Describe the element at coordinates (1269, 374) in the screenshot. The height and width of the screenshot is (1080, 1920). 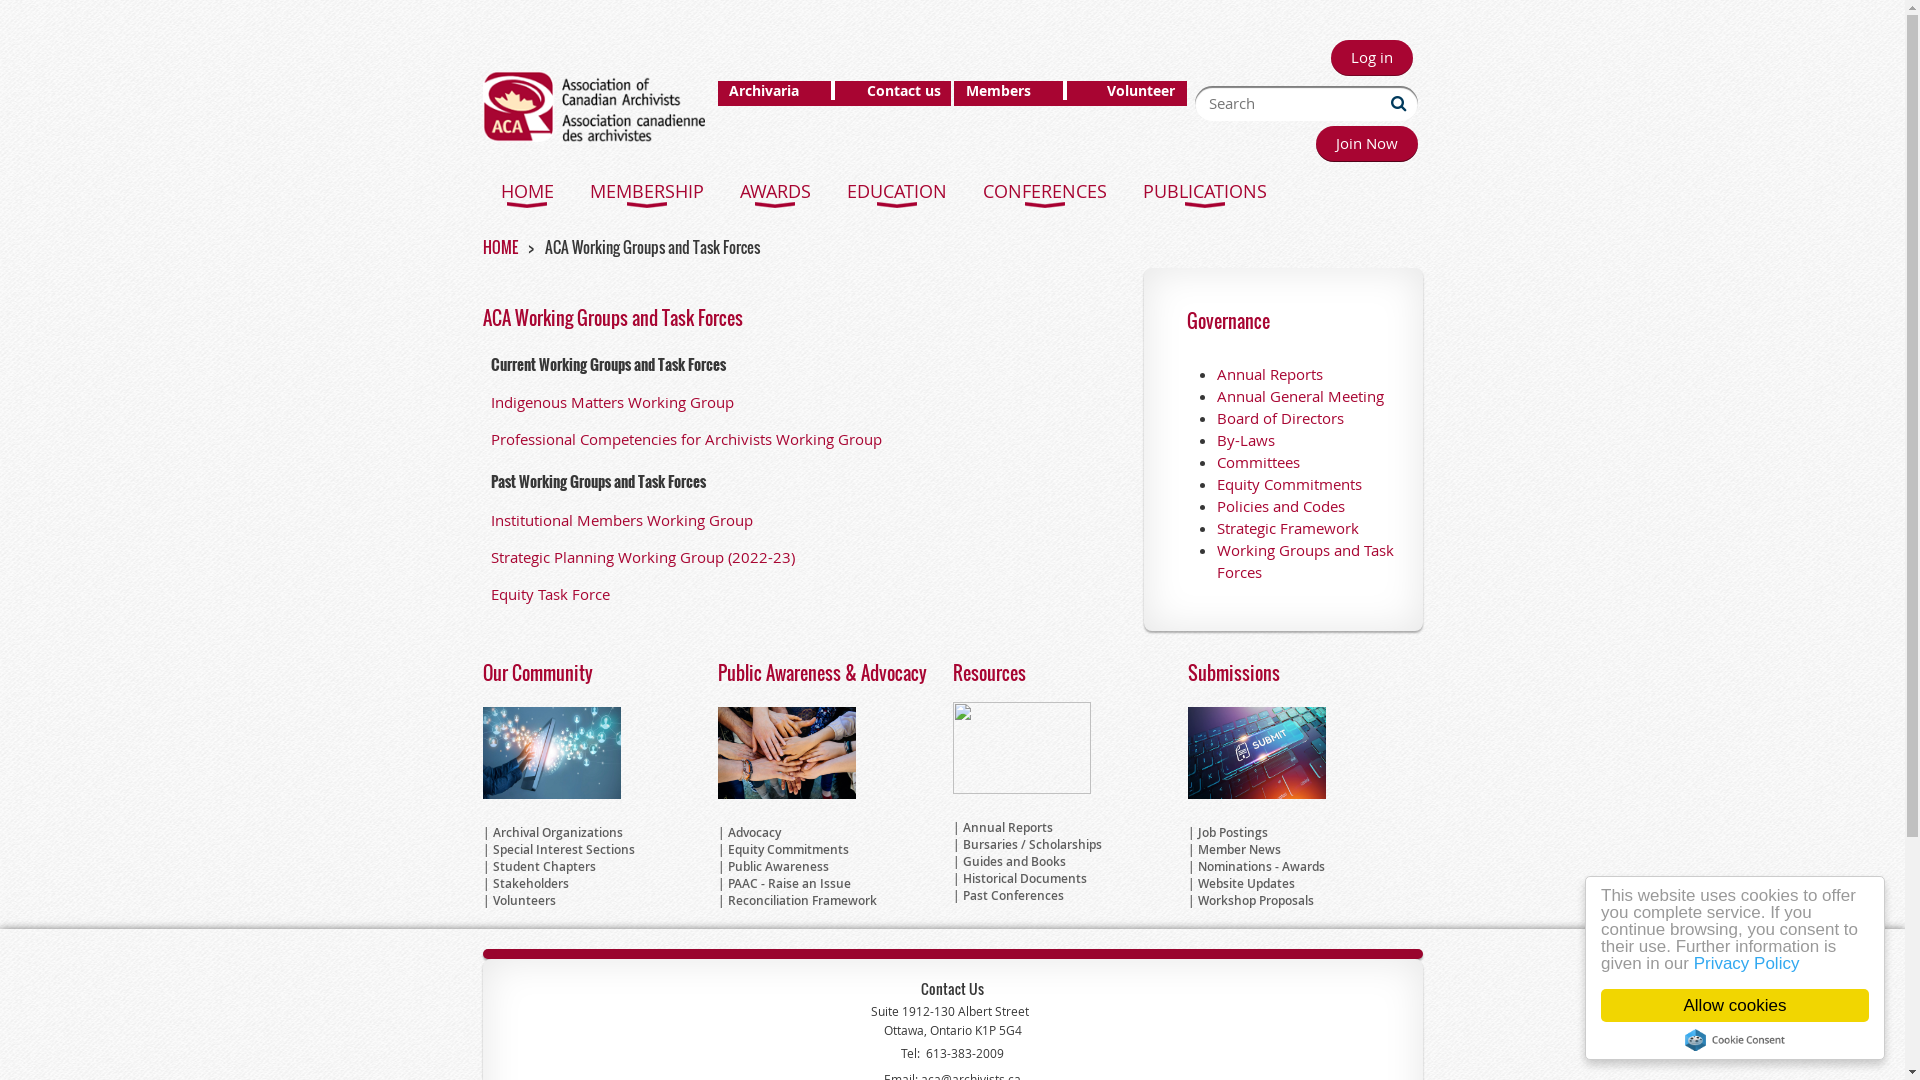
I see `Annual Reports` at that location.